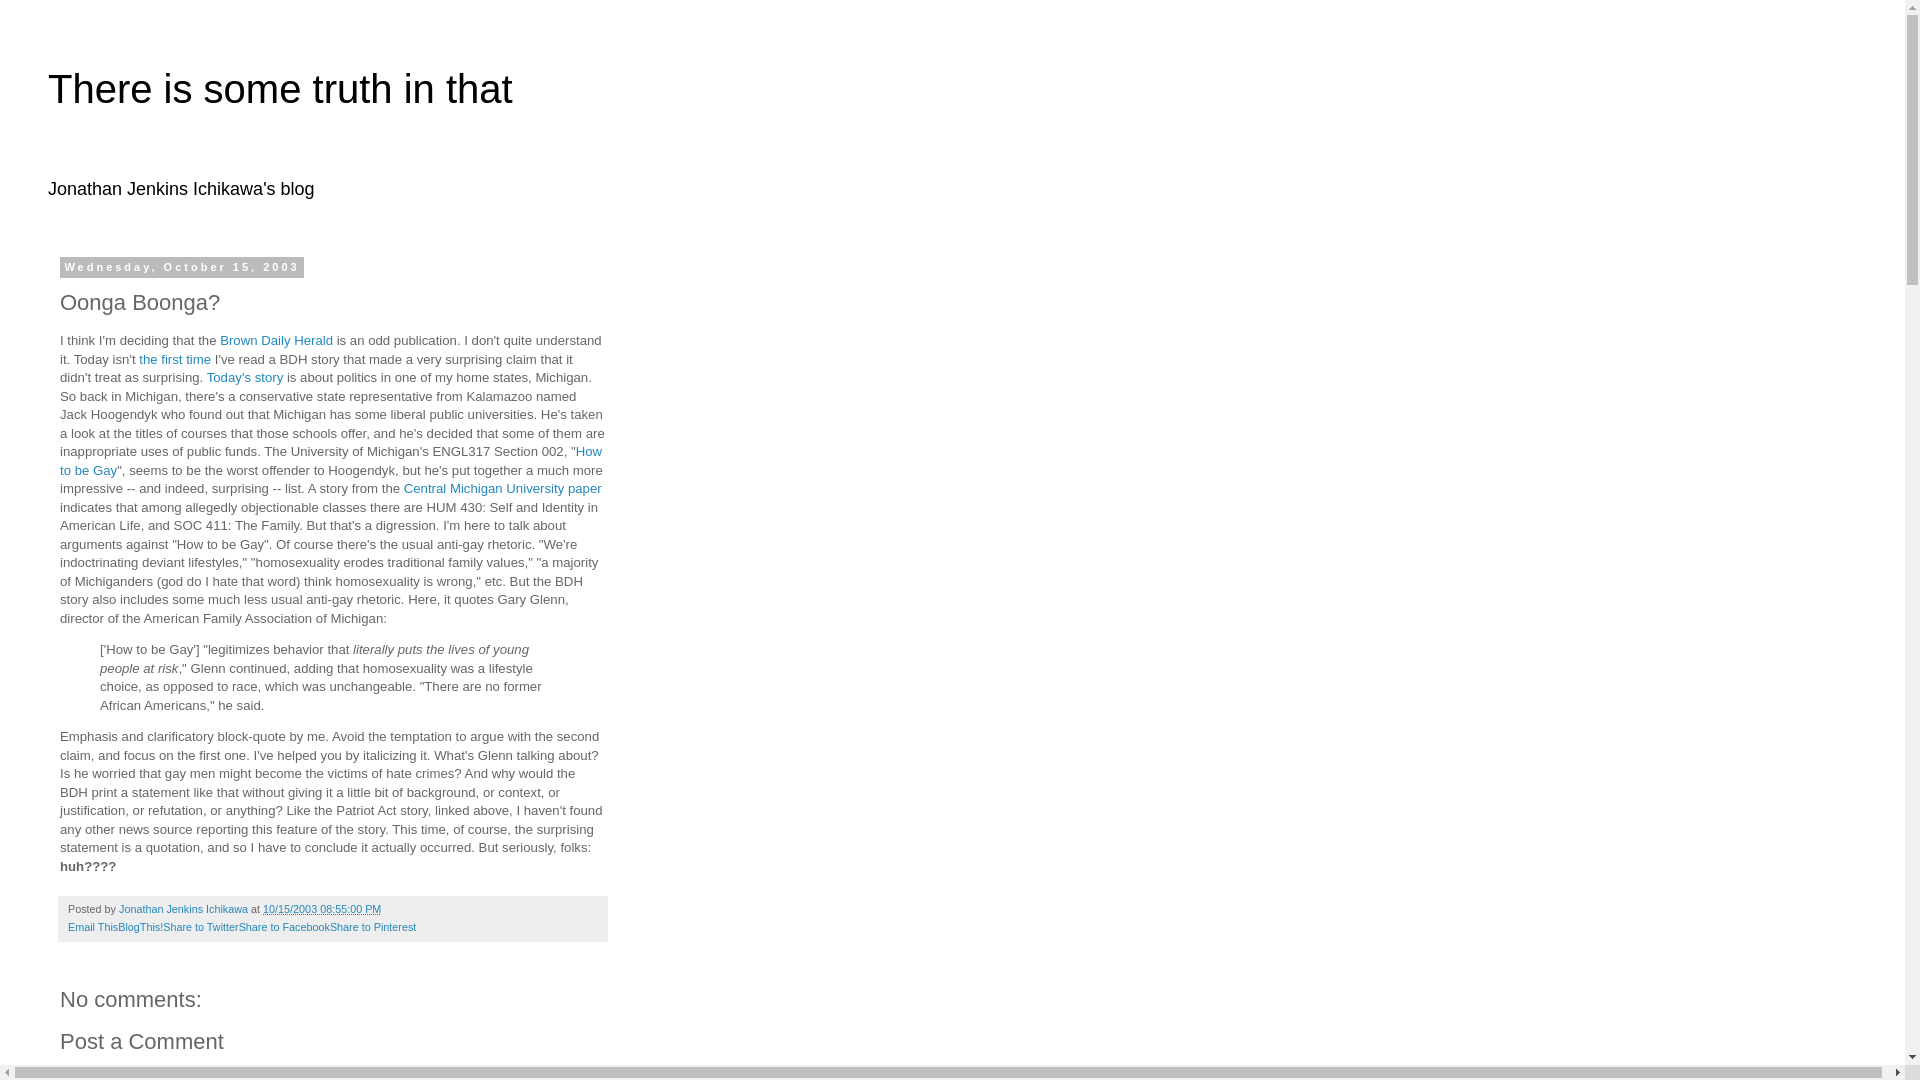  What do you see at coordinates (174, 360) in the screenshot?
I see `the first time` at bounding box center [174, 360].